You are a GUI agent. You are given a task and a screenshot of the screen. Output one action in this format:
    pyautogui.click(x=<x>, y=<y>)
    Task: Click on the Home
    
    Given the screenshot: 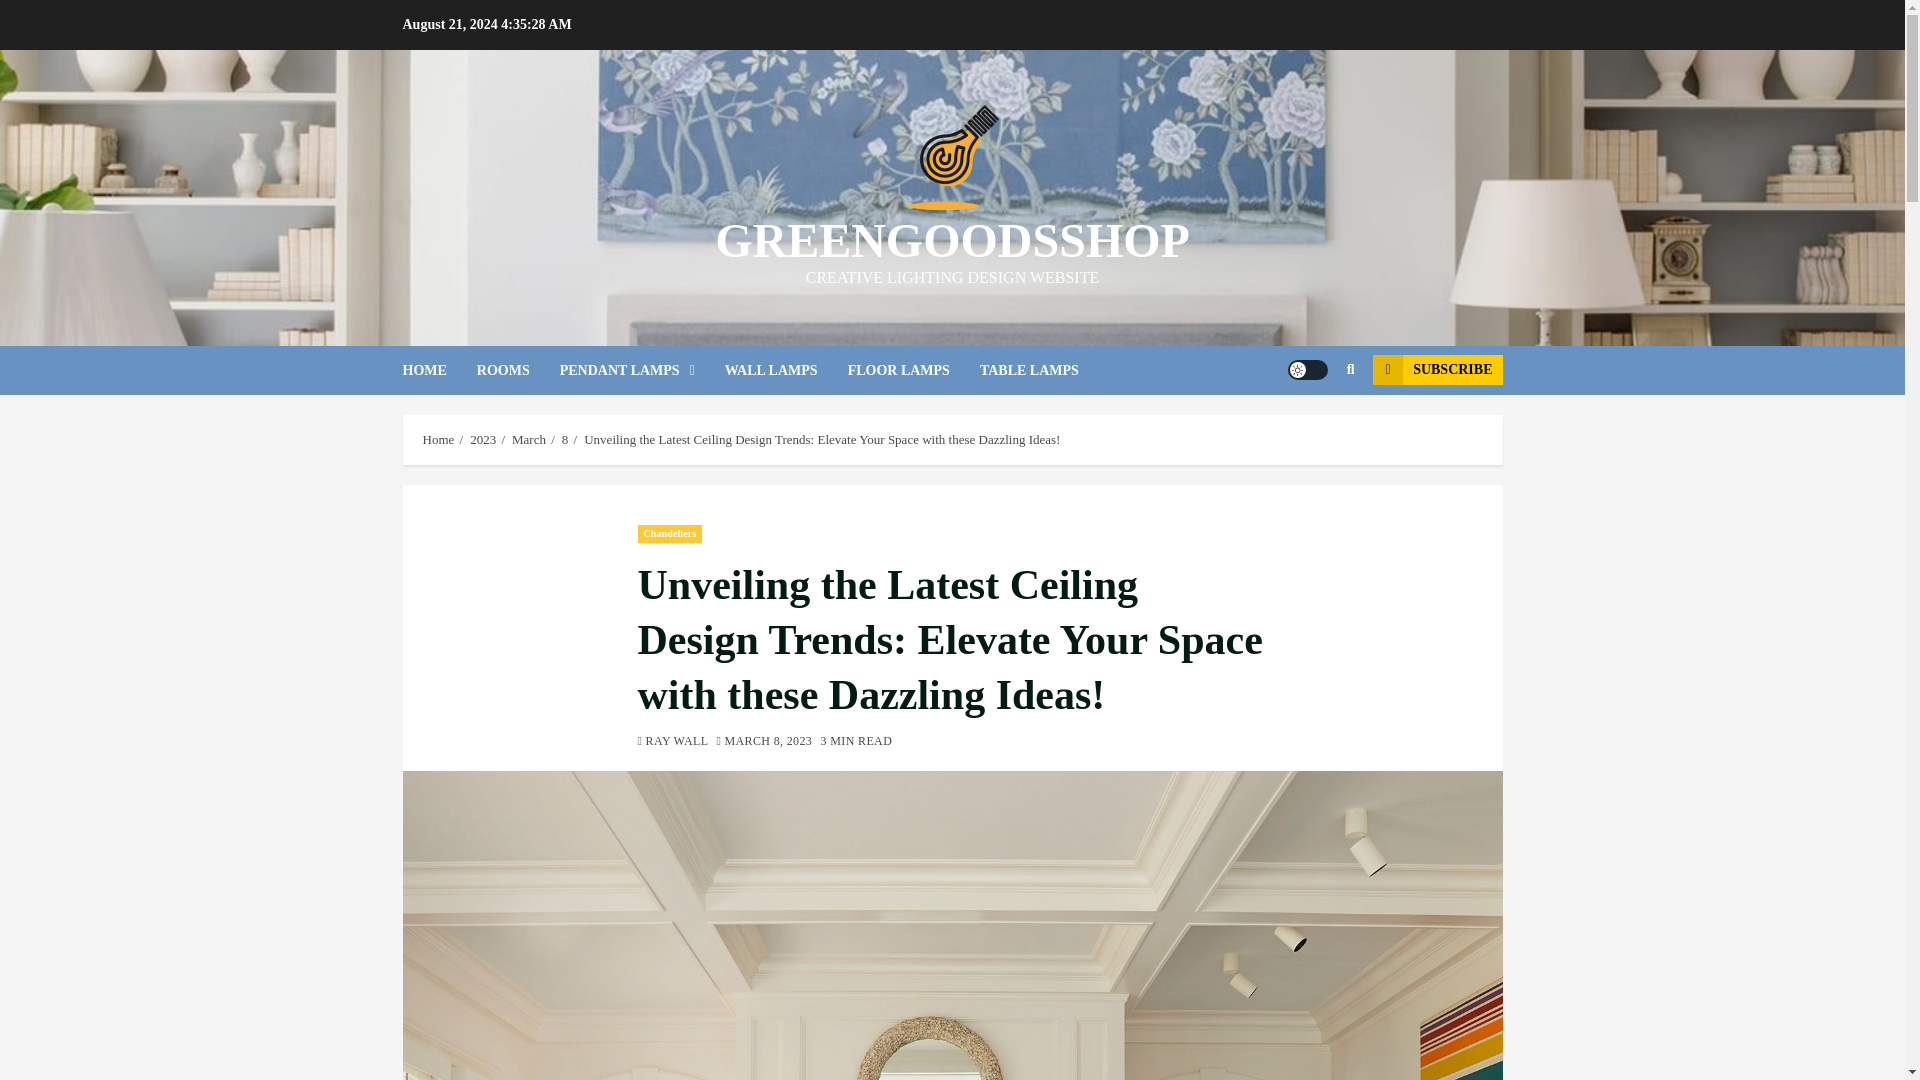 What is the action you would take?
    pyautogui.click(x=438, y=440)
    